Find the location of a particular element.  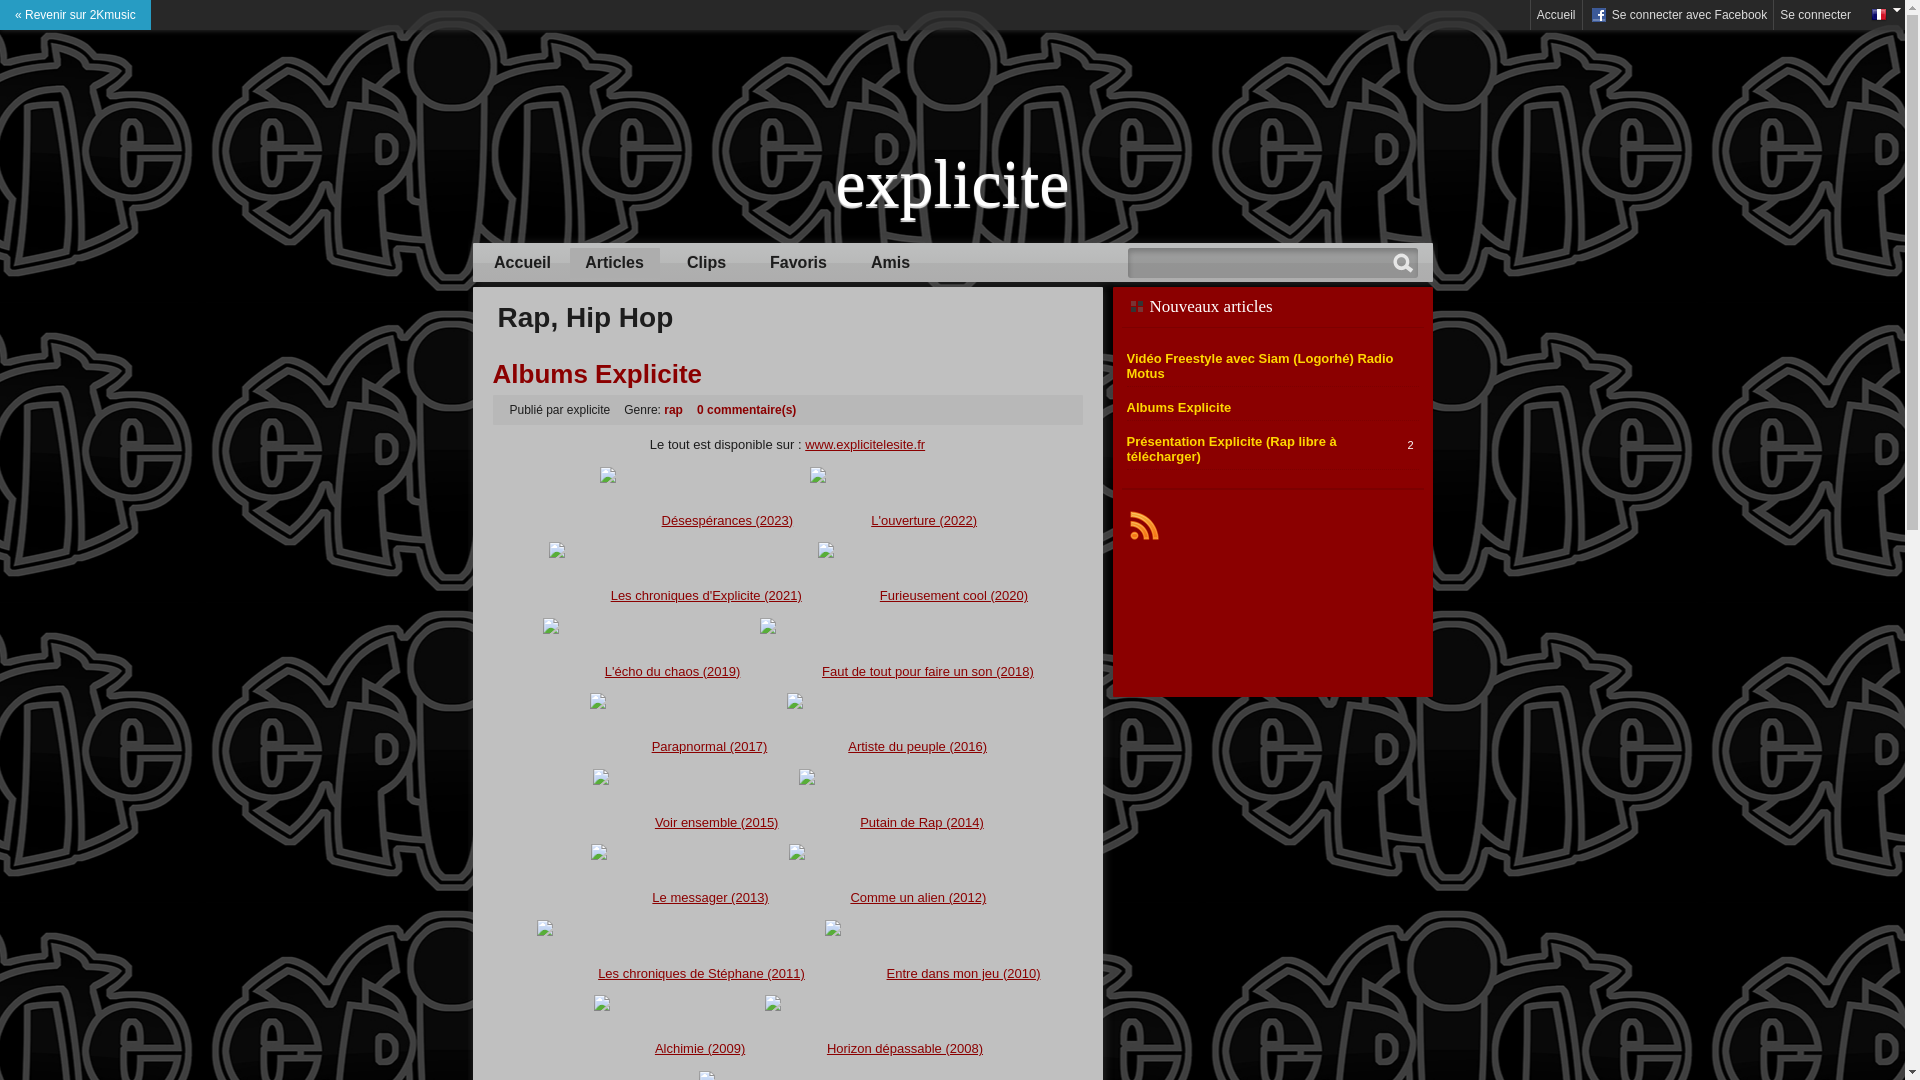

www.explicitelesite.fr is located at coordinates (865, 444).